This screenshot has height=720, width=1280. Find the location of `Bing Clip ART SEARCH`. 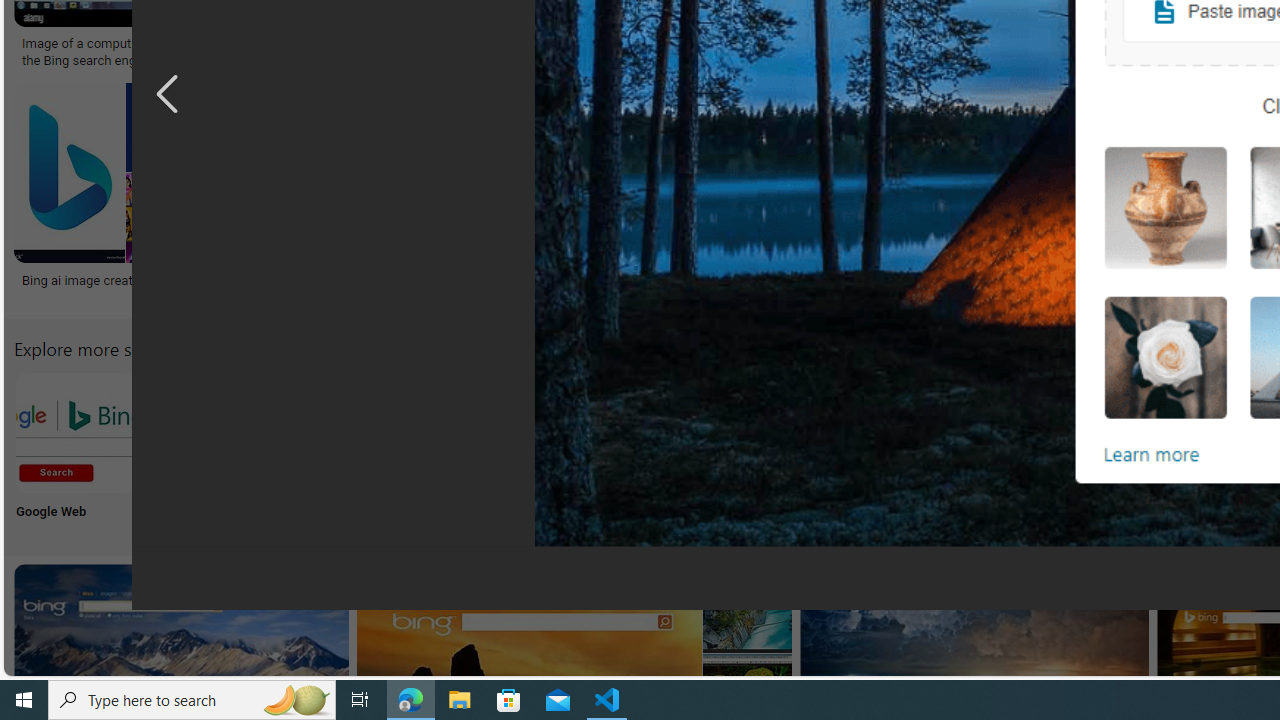

Bing Clip ART SEARCH is located at coordinates (868, 432).